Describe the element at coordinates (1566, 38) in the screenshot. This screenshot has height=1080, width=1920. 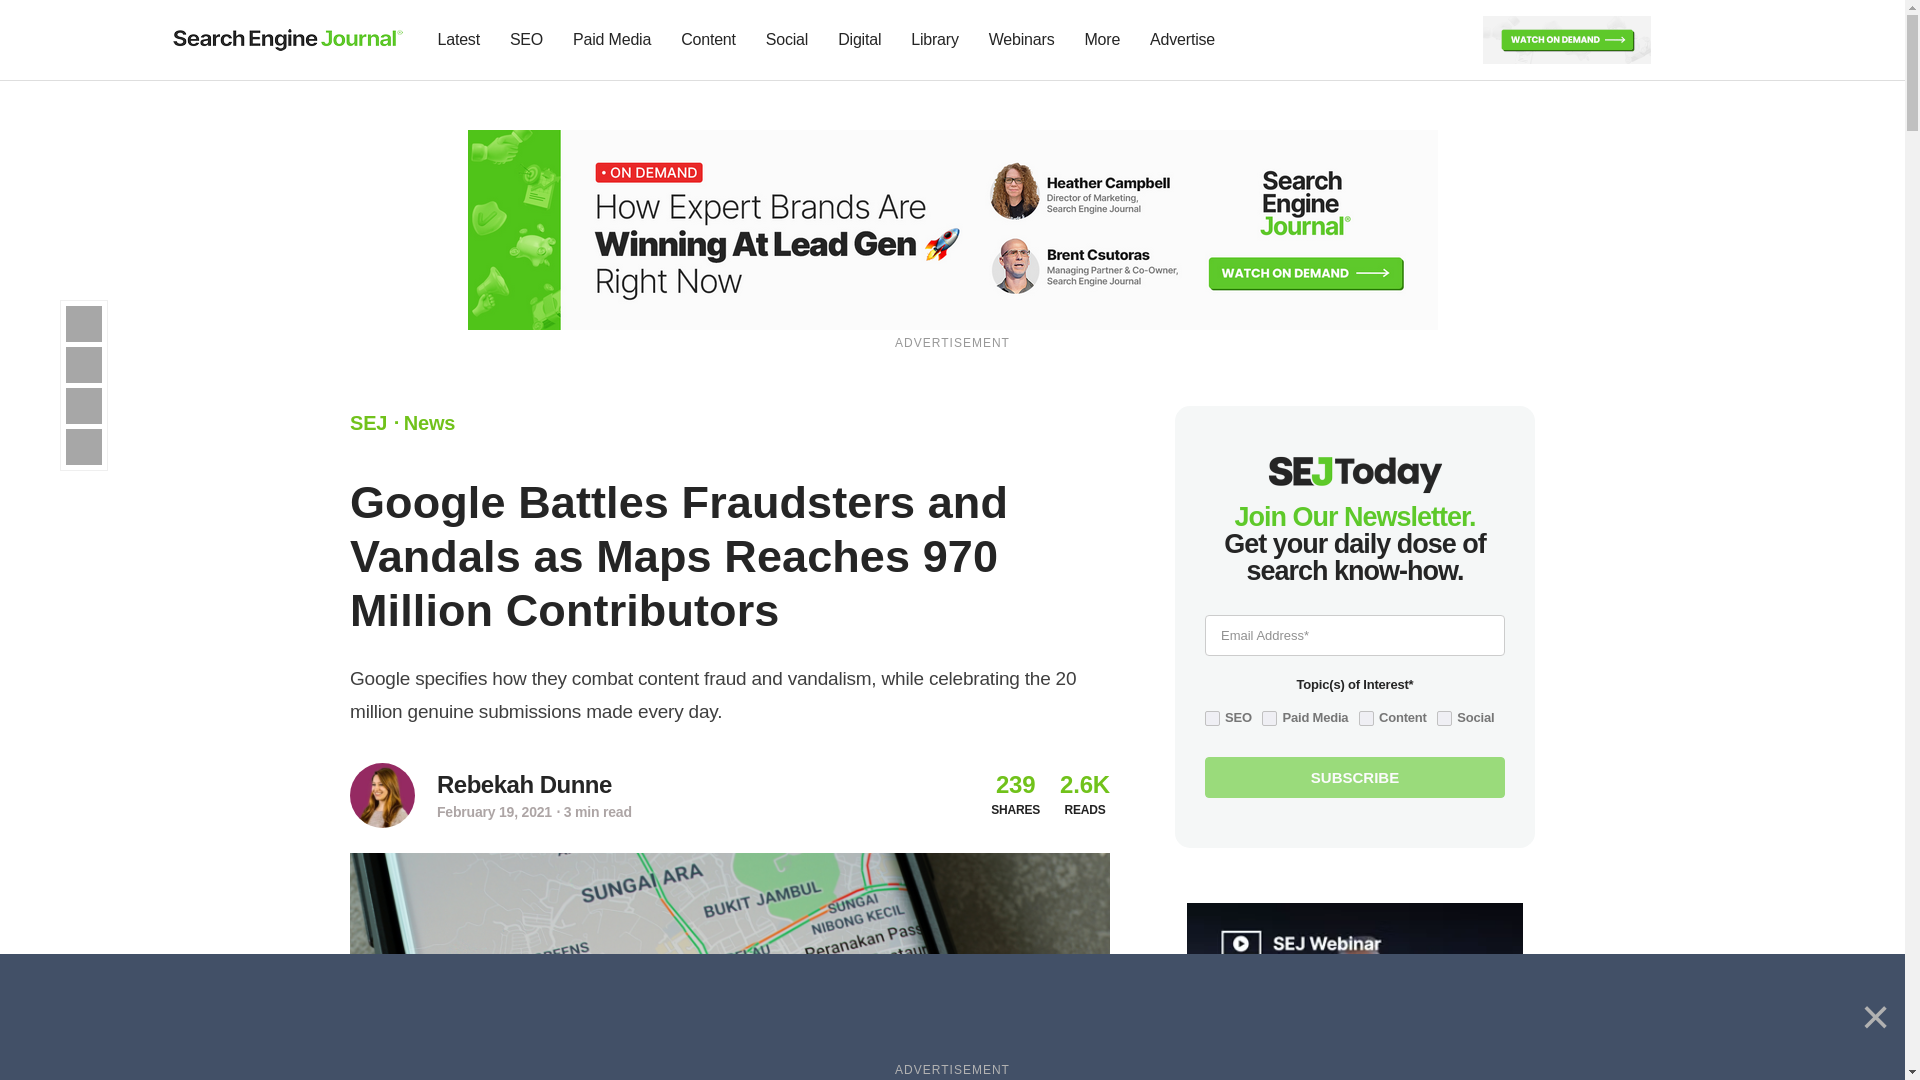
I see `Register Now` at that location.